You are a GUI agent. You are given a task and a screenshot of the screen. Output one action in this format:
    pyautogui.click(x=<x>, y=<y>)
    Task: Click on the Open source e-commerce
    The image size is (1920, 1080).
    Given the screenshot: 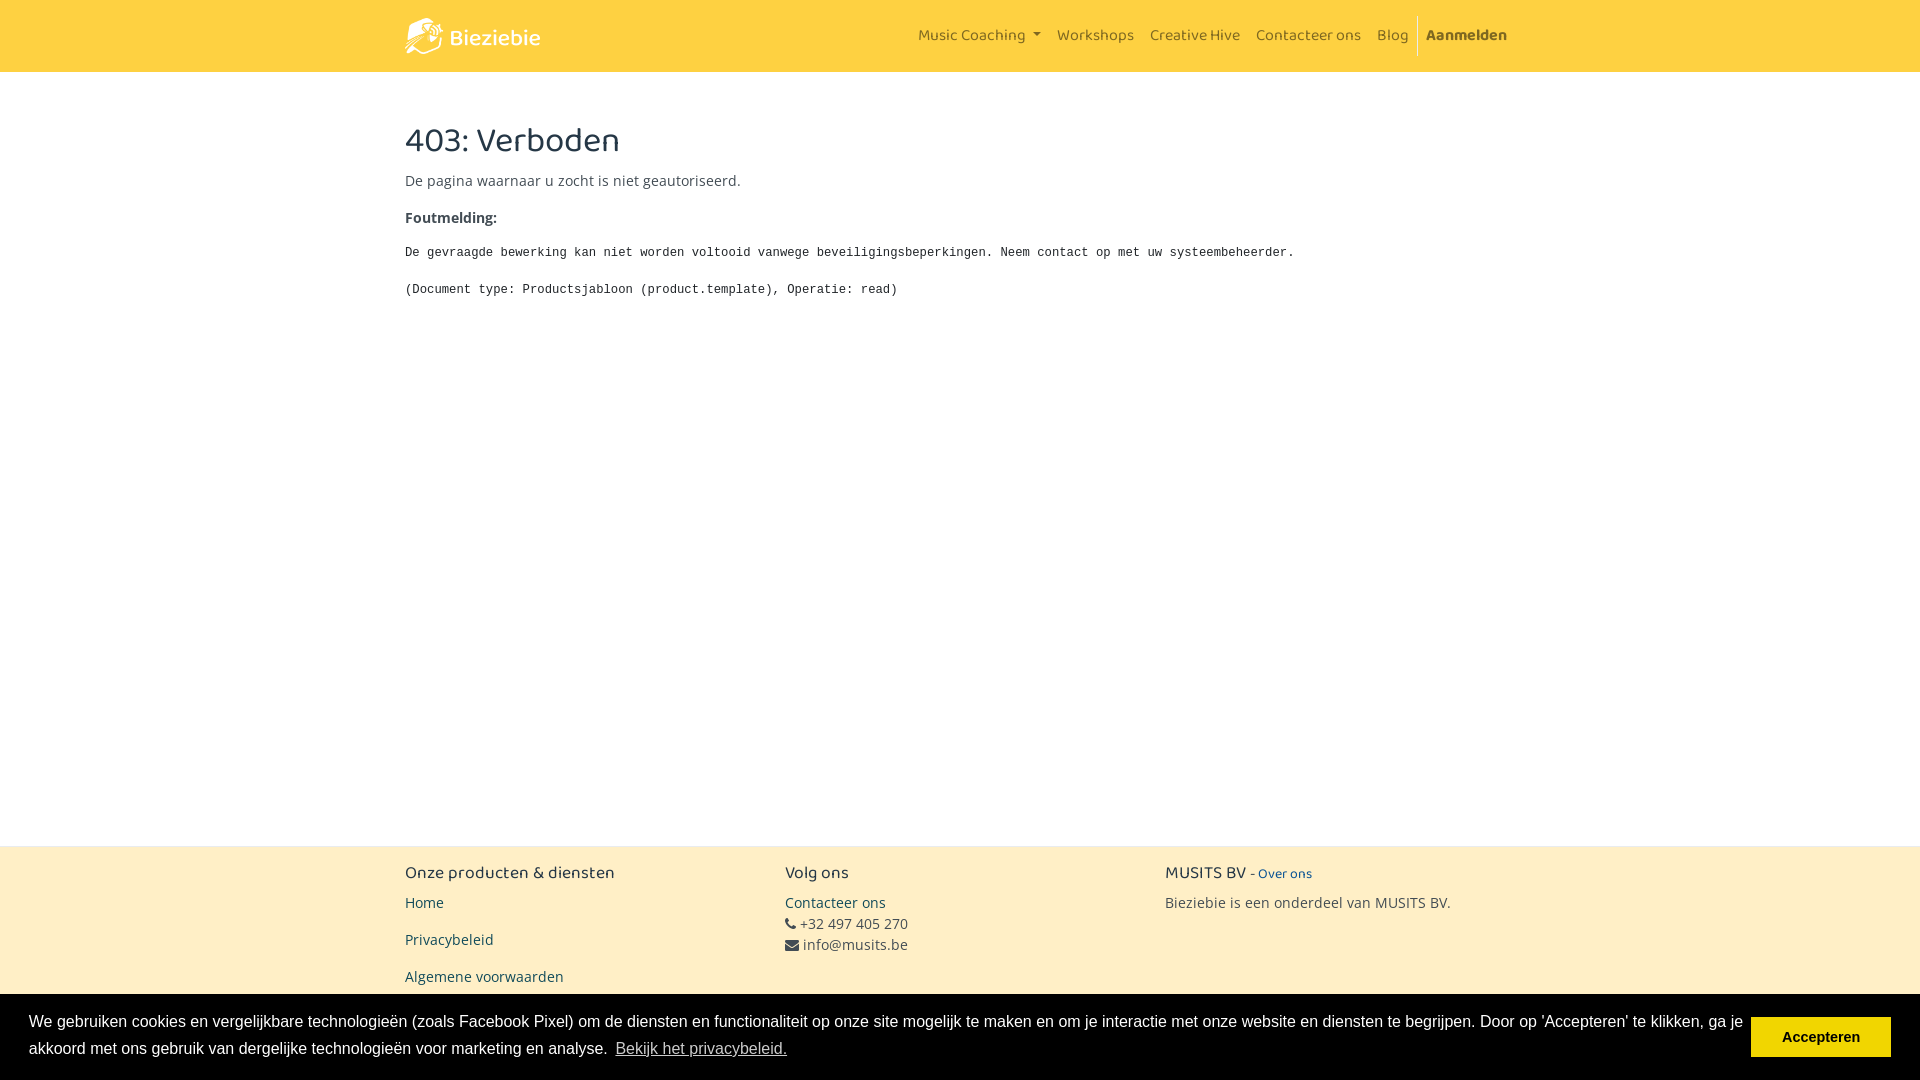 What is the action you would take?
    pyautogui.click(x=1428, y=1046)
    